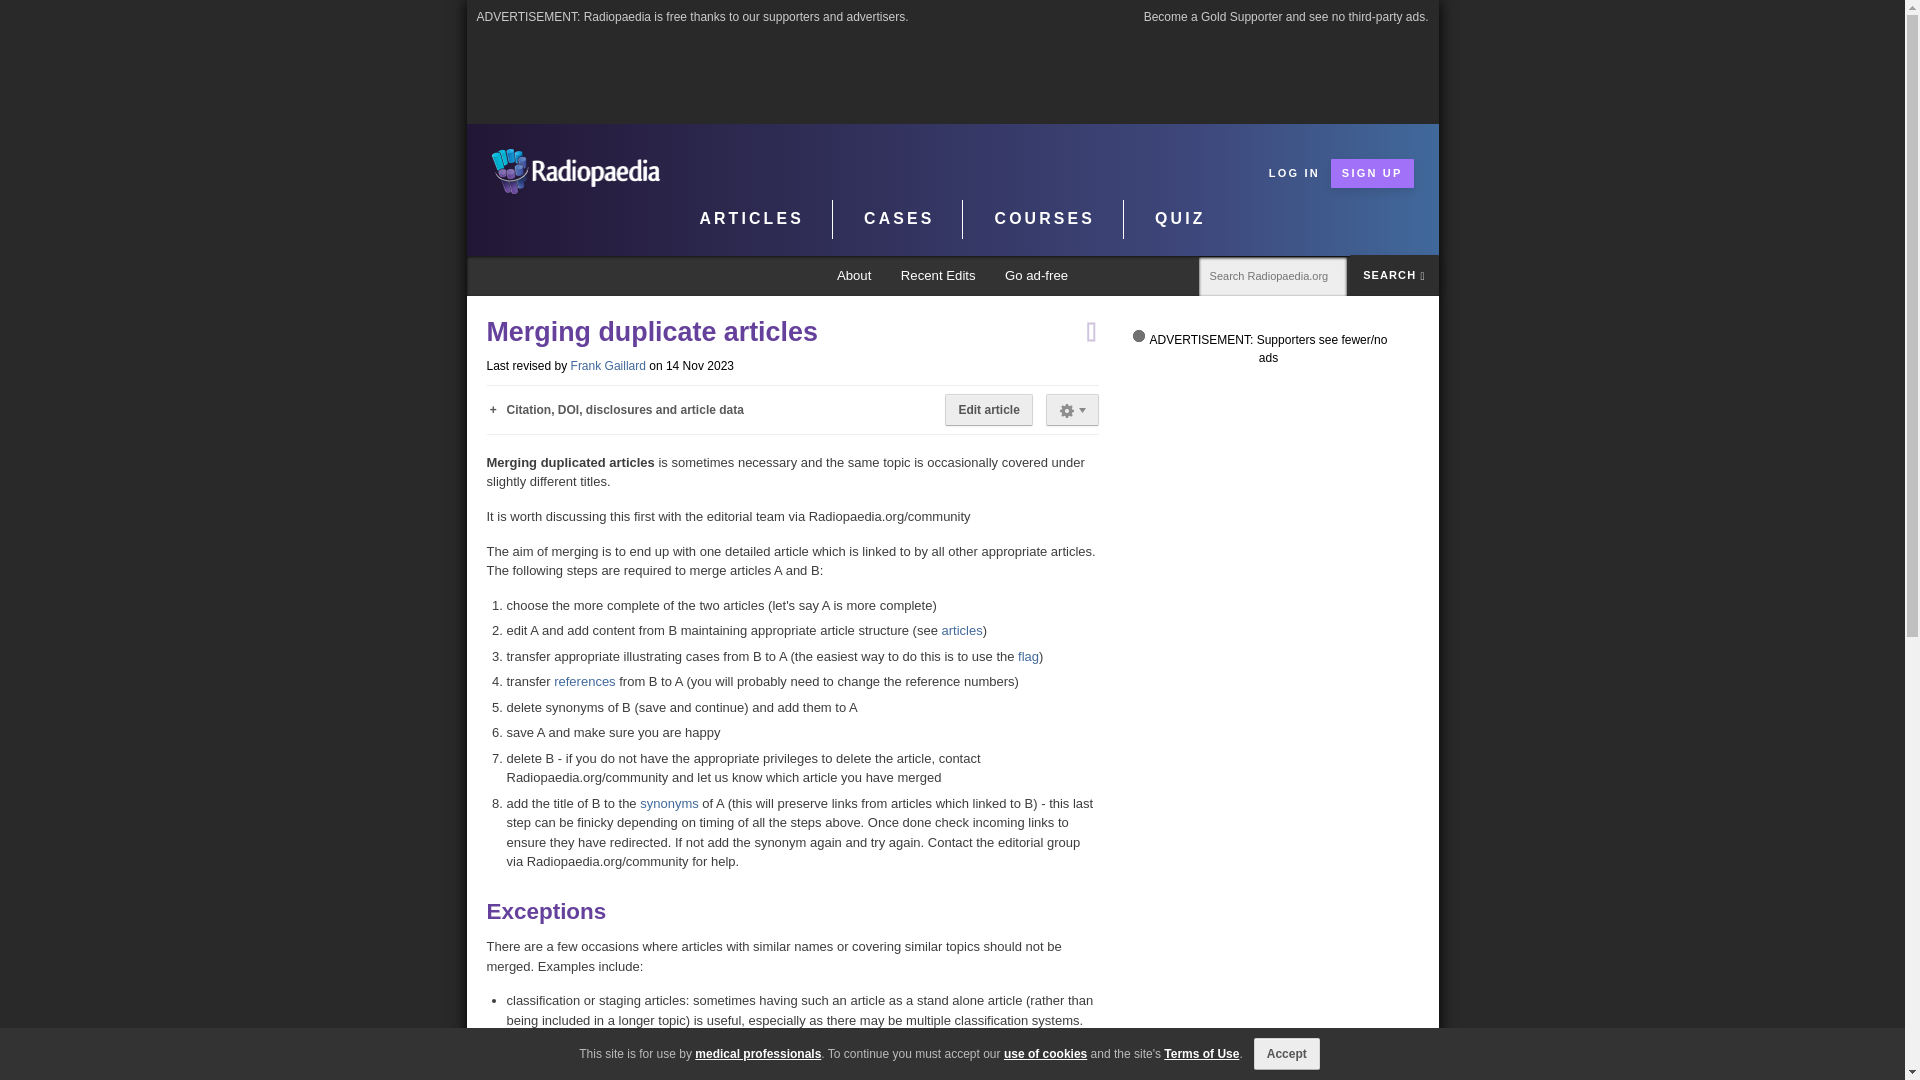 The height and width of the screenshot is (1080, 1920). What do you see at coordinates (854, 276) in the screenshot?
I see `About` at bounding box center [854, 276].